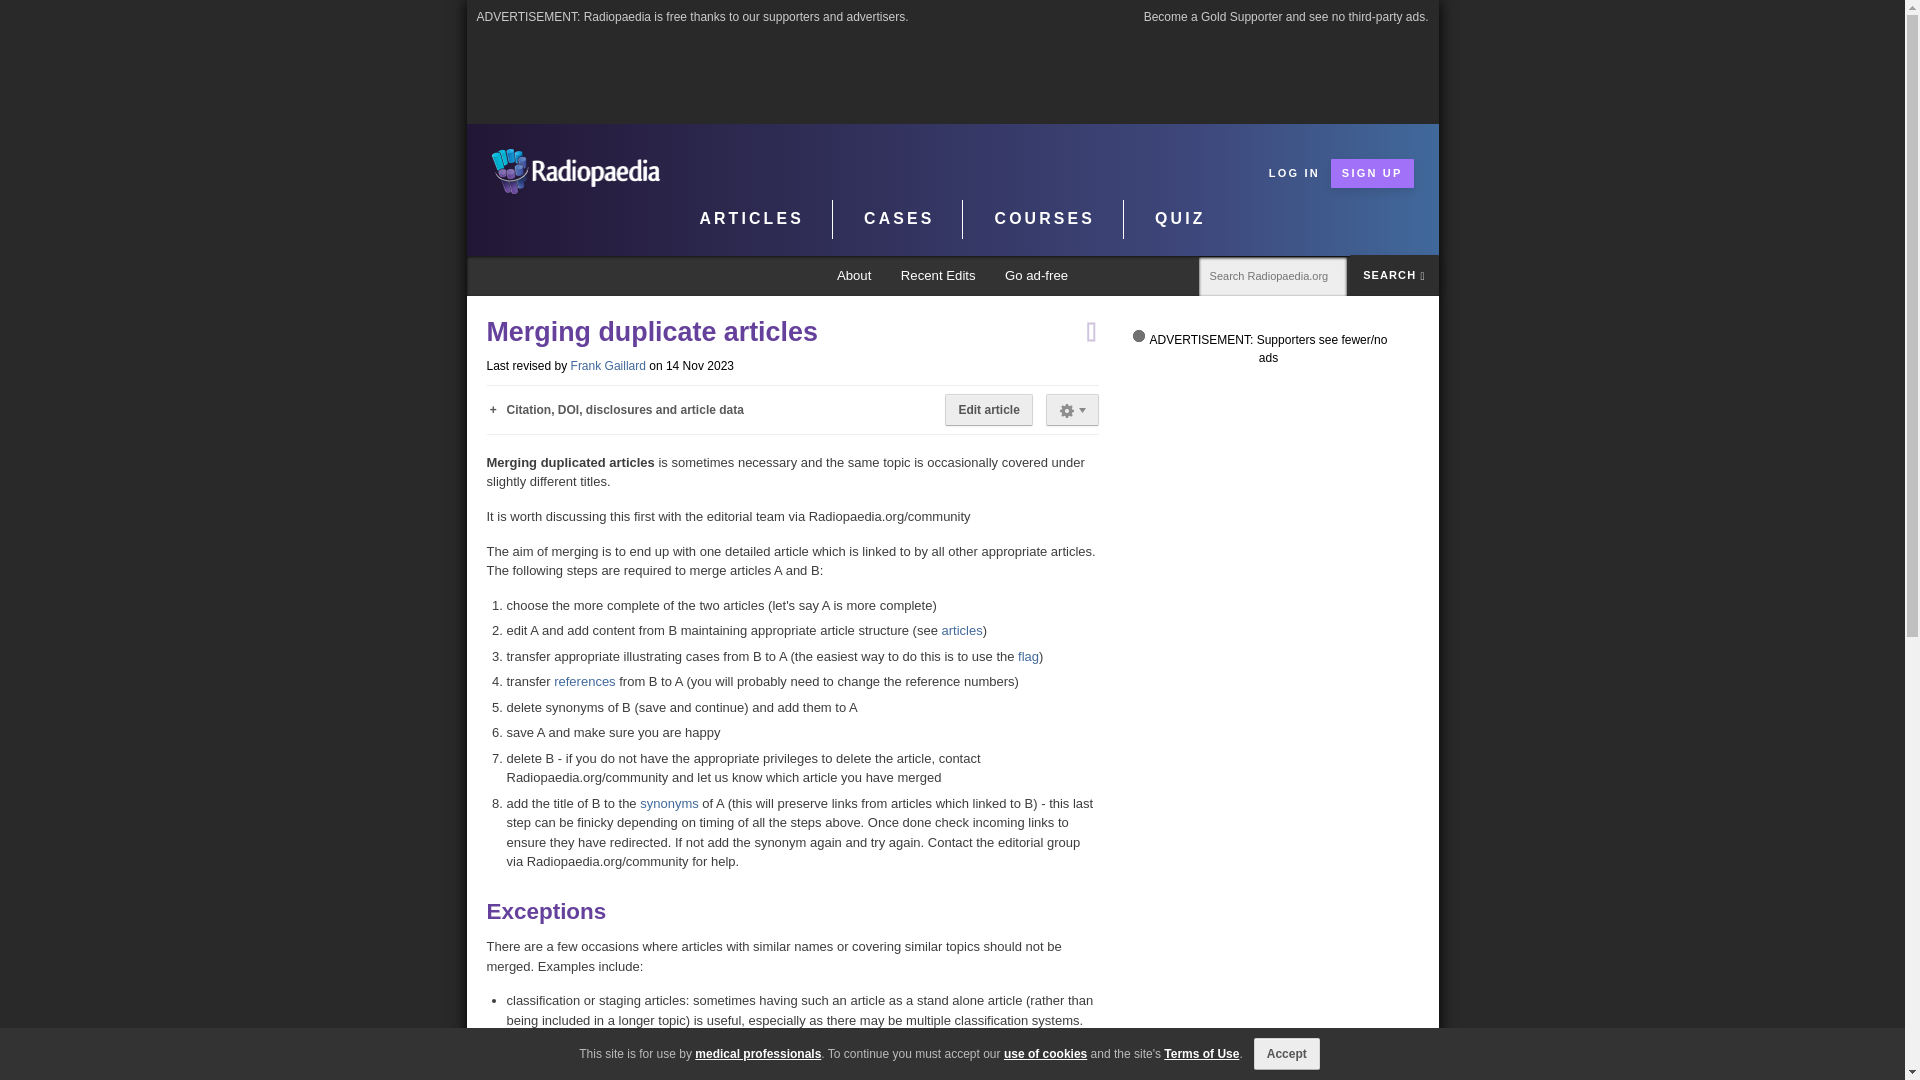 The height and width of the screenshot is (1080, 1920). What do you see at coordinates (854, 276) in the screenshot?
I see `About` at bounding box center [854, 276].